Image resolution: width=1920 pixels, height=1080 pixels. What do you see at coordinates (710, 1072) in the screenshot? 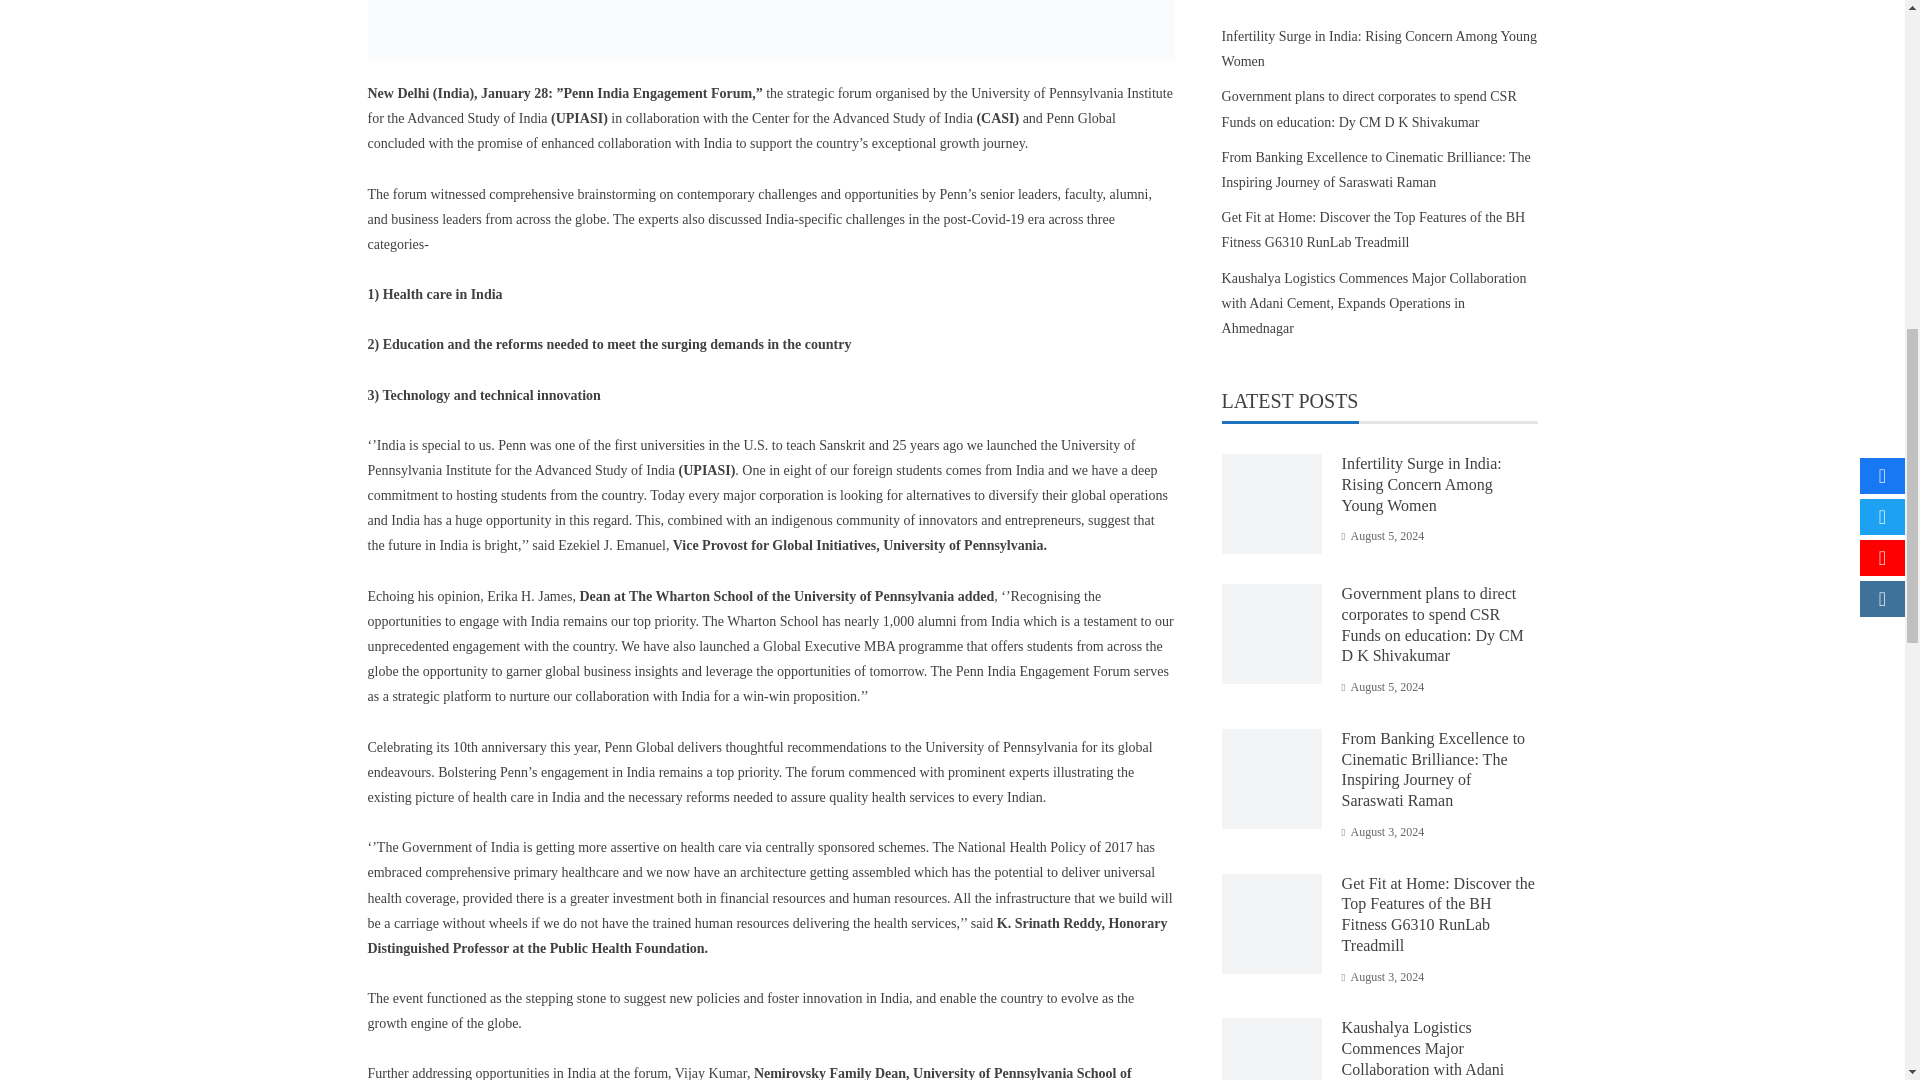
I see `Vijay Kumar` at bounding box center [710, 1072].